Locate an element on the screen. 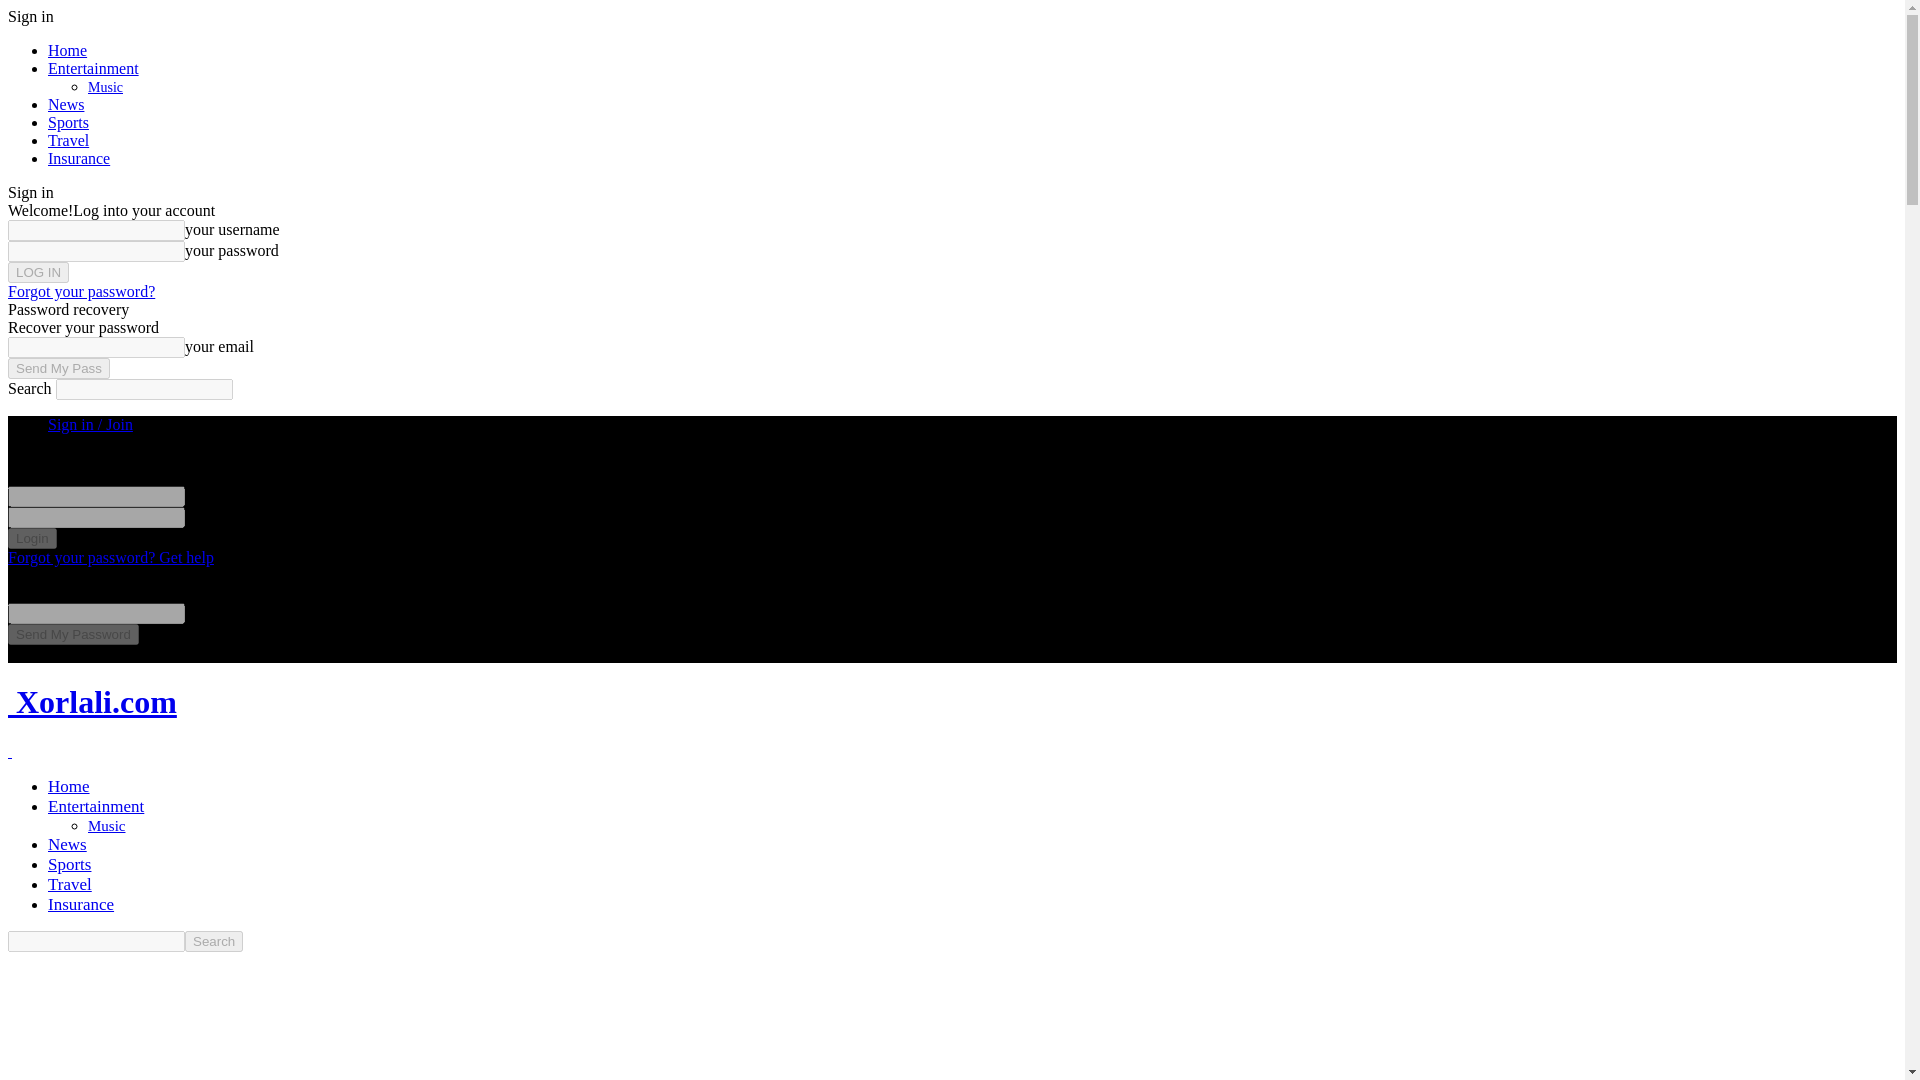 Image resolution: width=1920 pixels, height=1080 pixels. News is located at coordinates (67, 844).